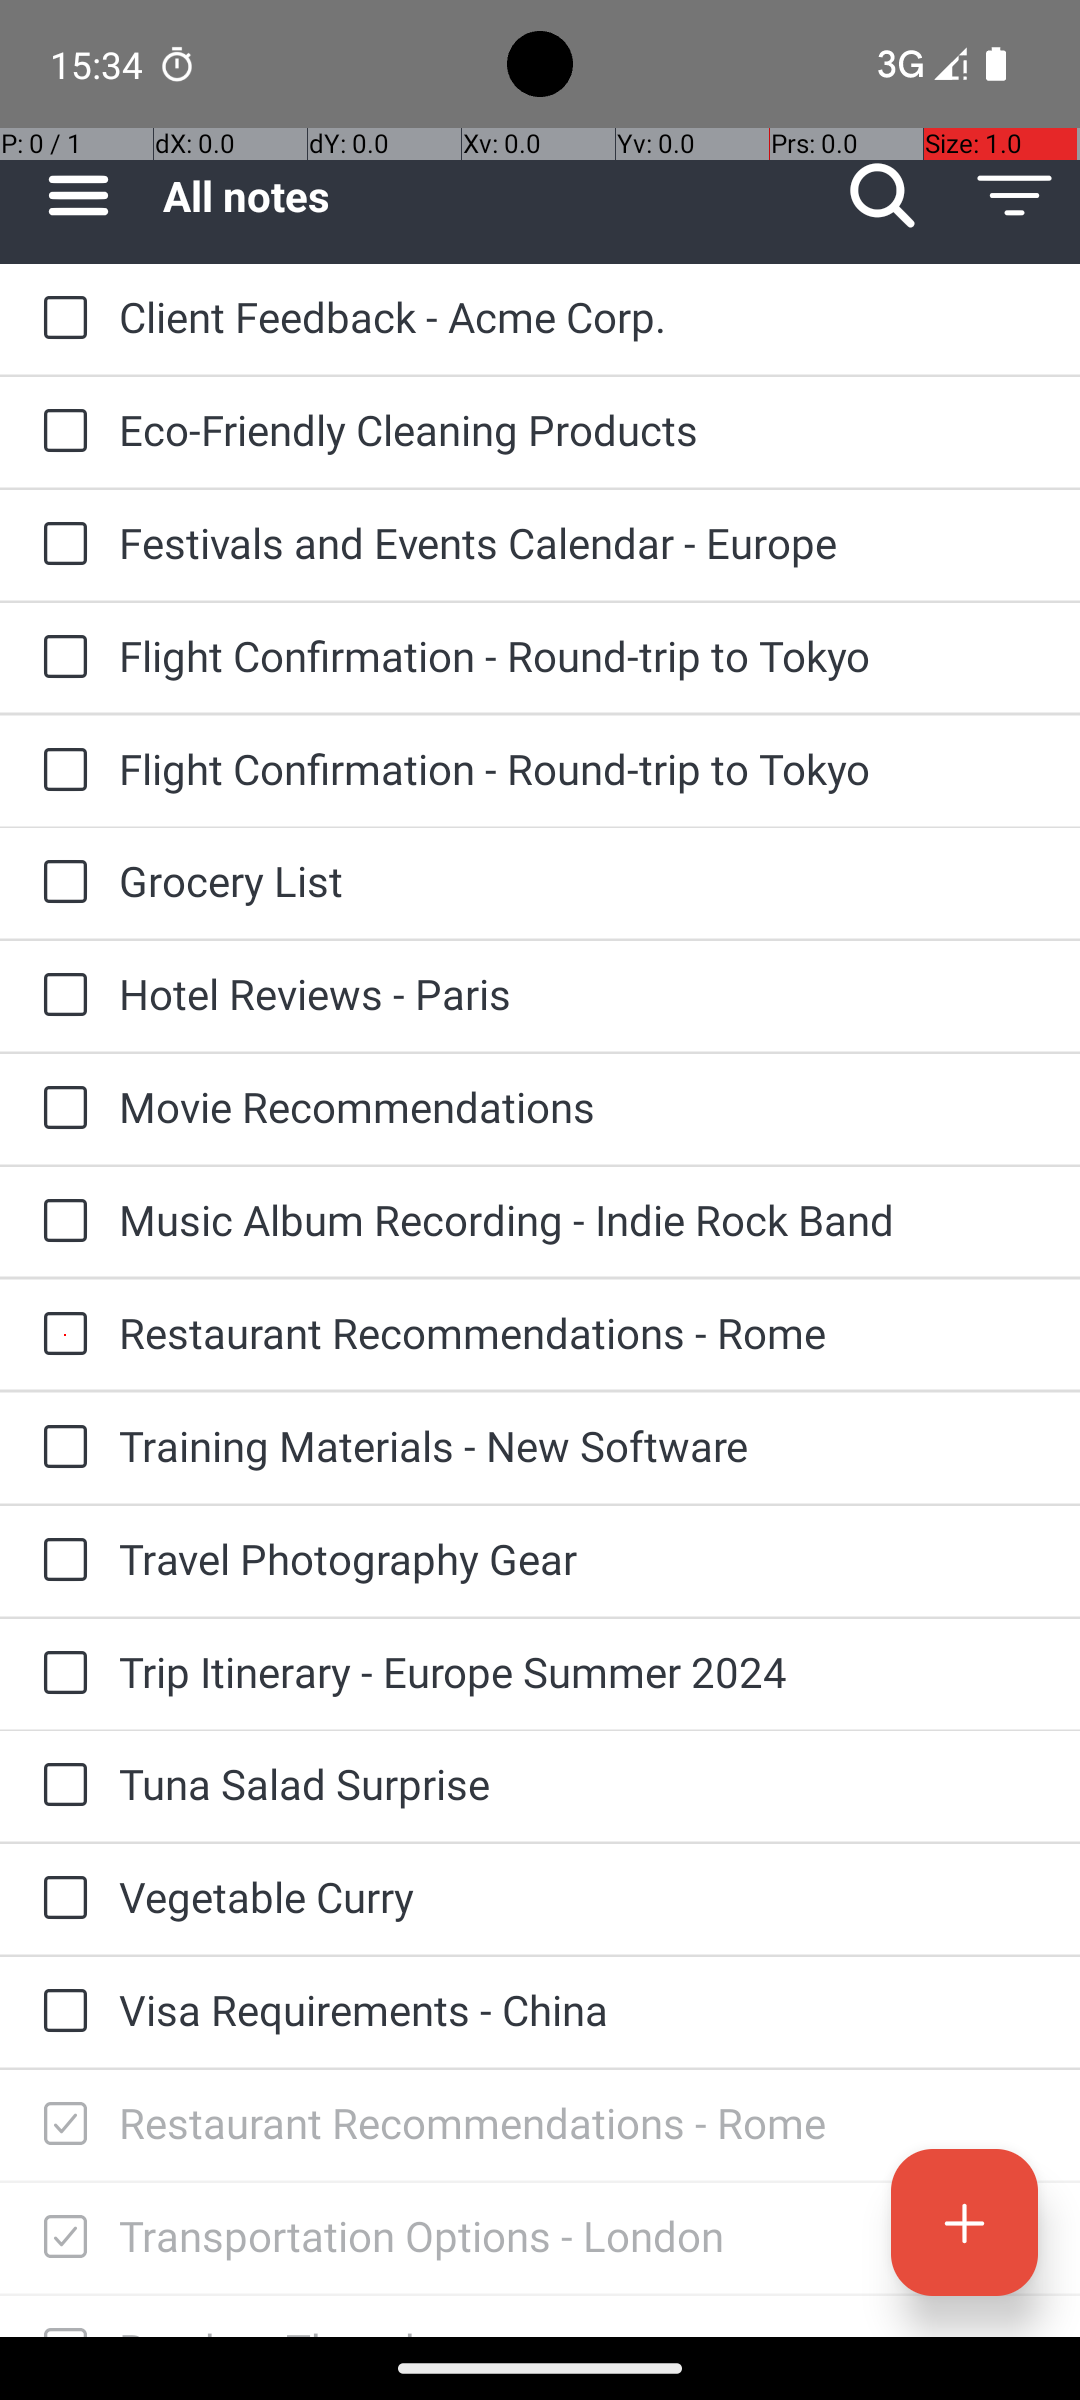 The width and height of the screenshot is (1080, 2400). I want to click on Trip Itinerary - Europe Summer 2024, so click(580, 1672).